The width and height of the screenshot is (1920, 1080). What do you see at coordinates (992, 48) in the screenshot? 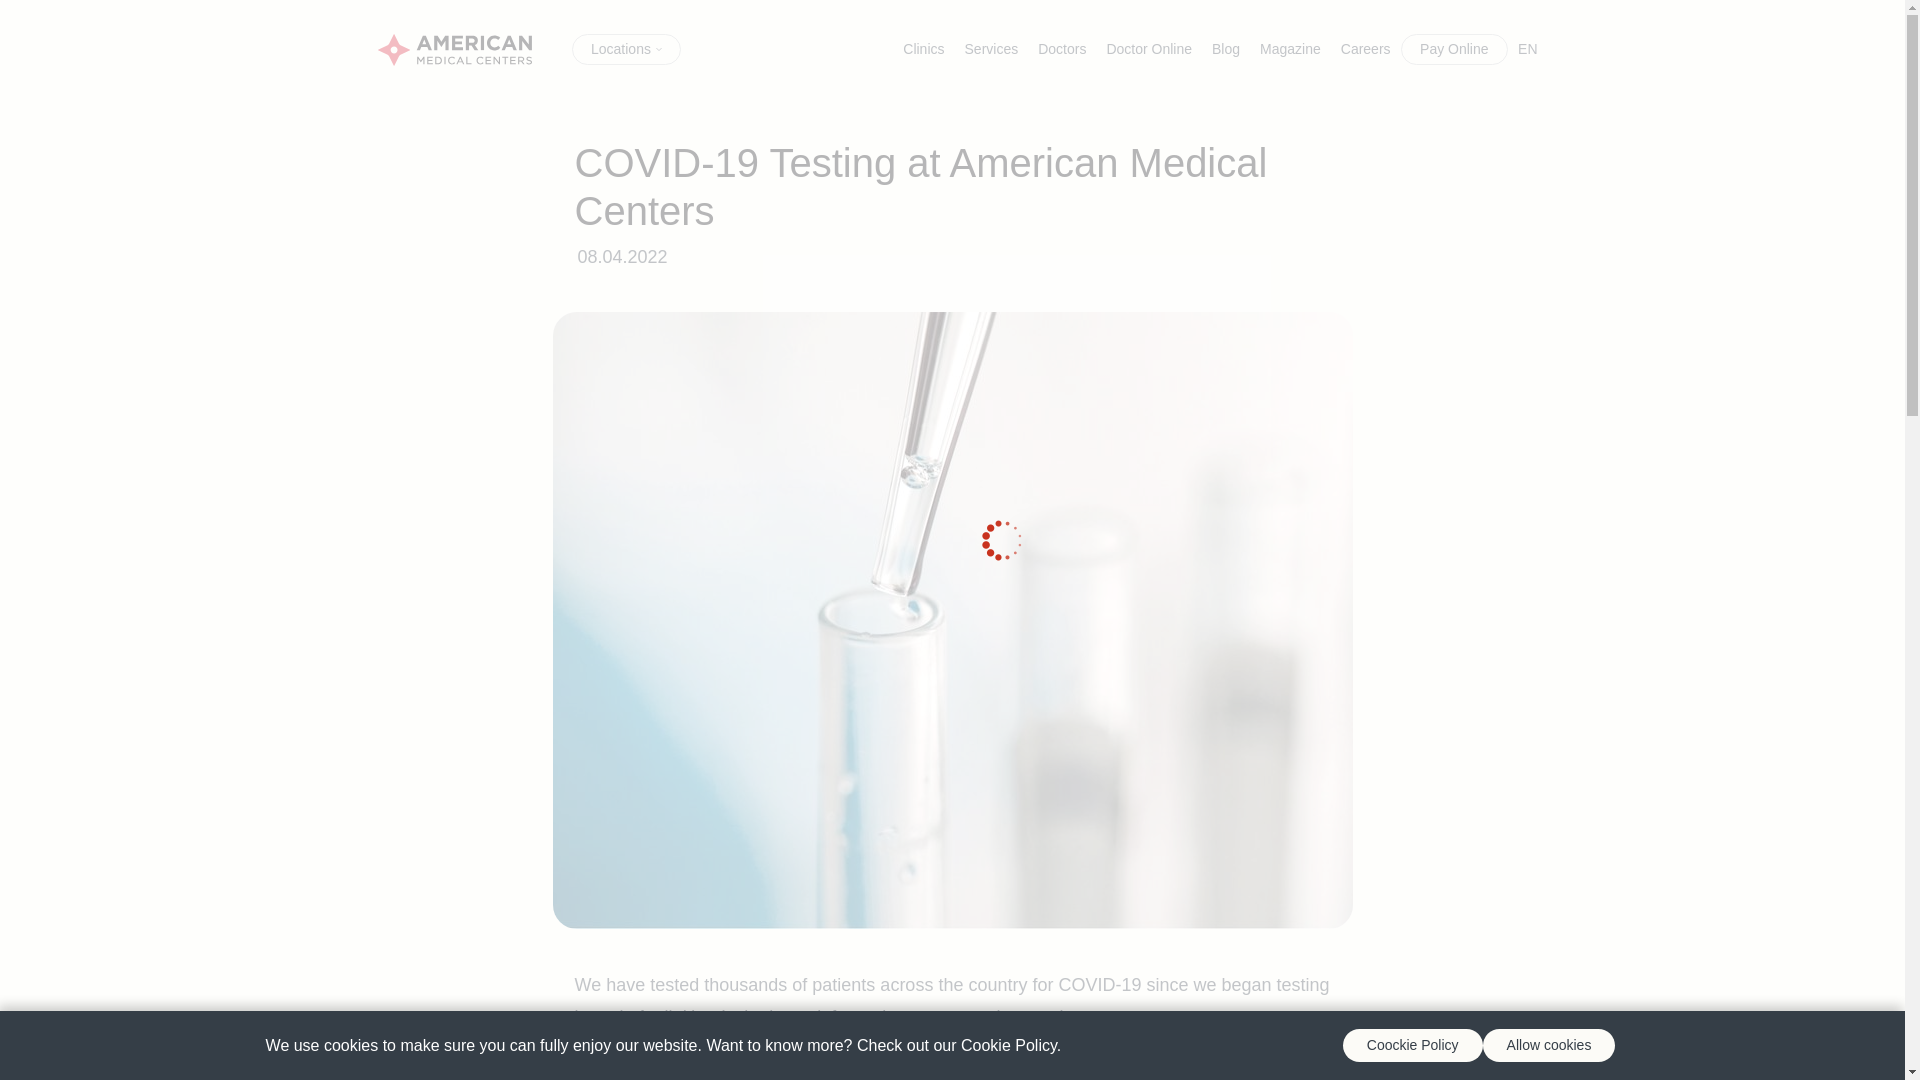
I see `Services` at bounding box center [992, 48].